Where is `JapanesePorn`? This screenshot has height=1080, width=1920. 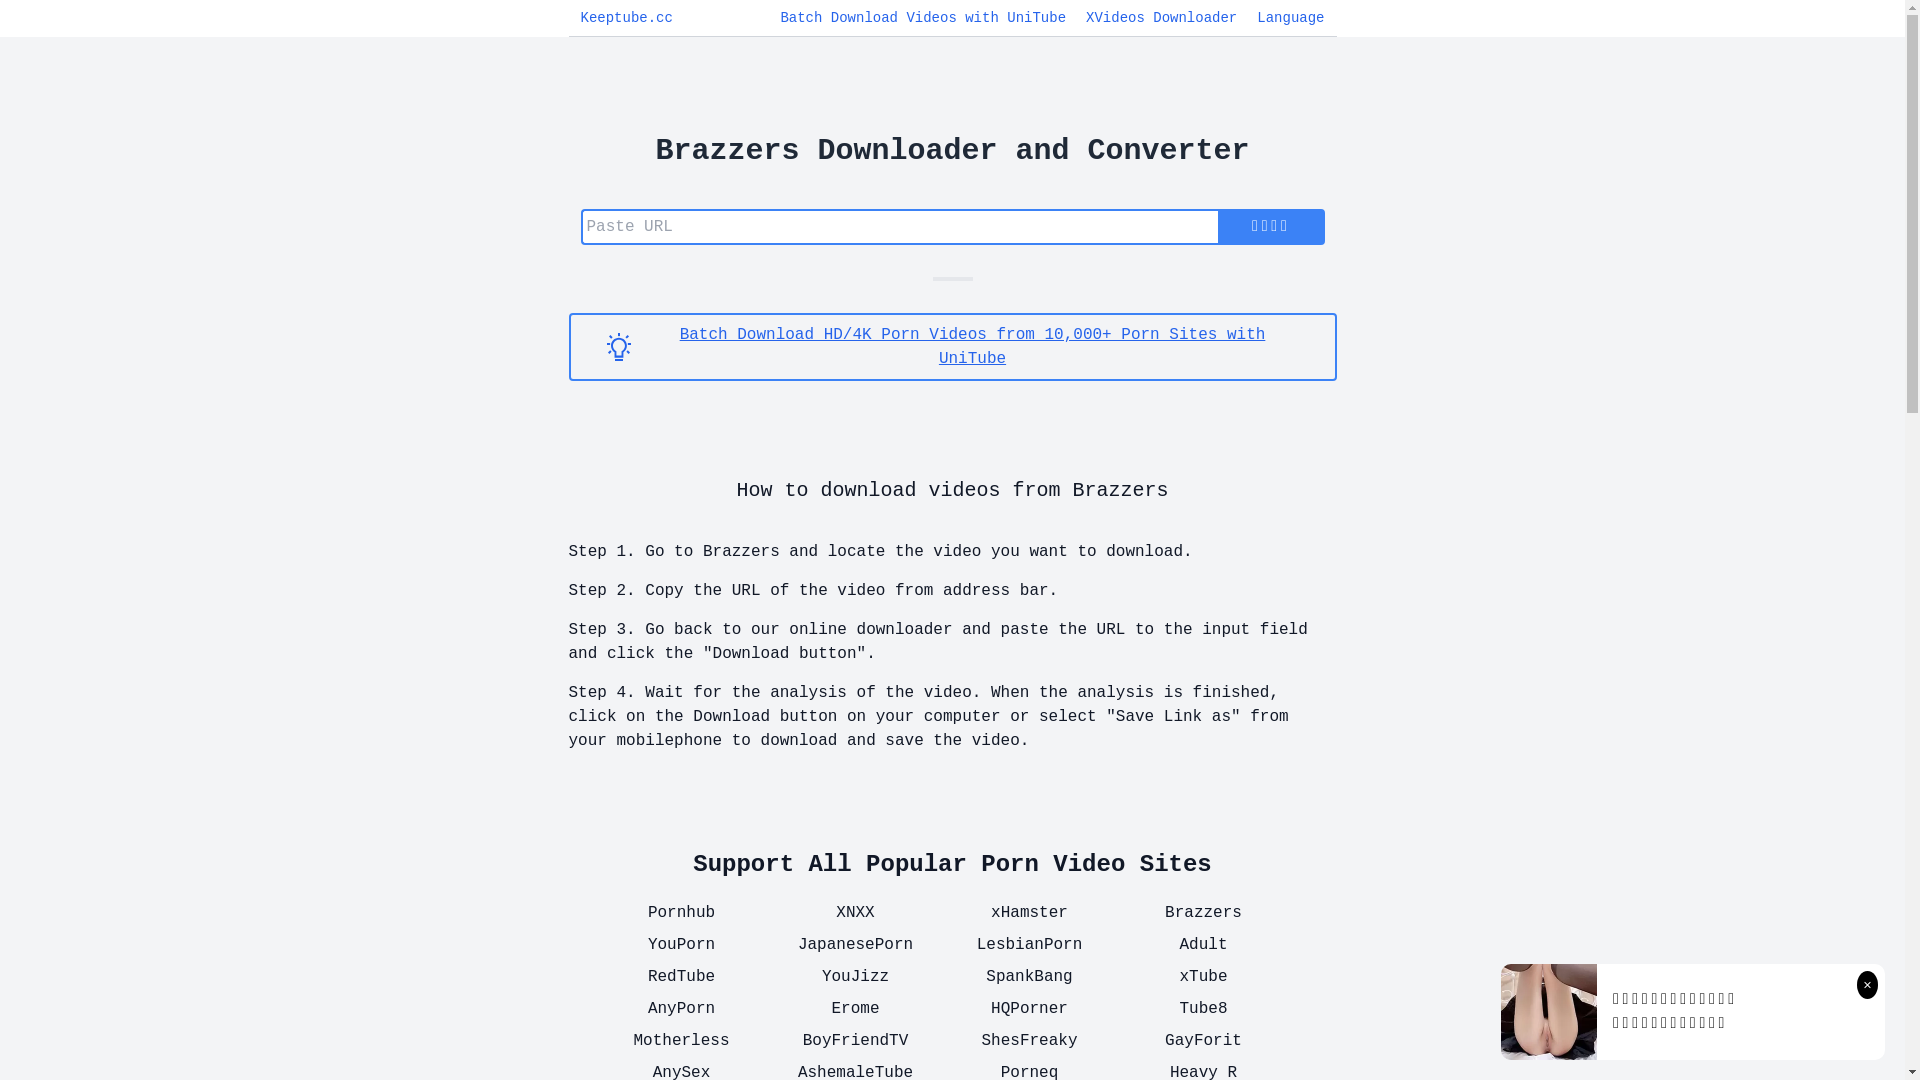
JapanesePorn is located at coordinates (855, 945).